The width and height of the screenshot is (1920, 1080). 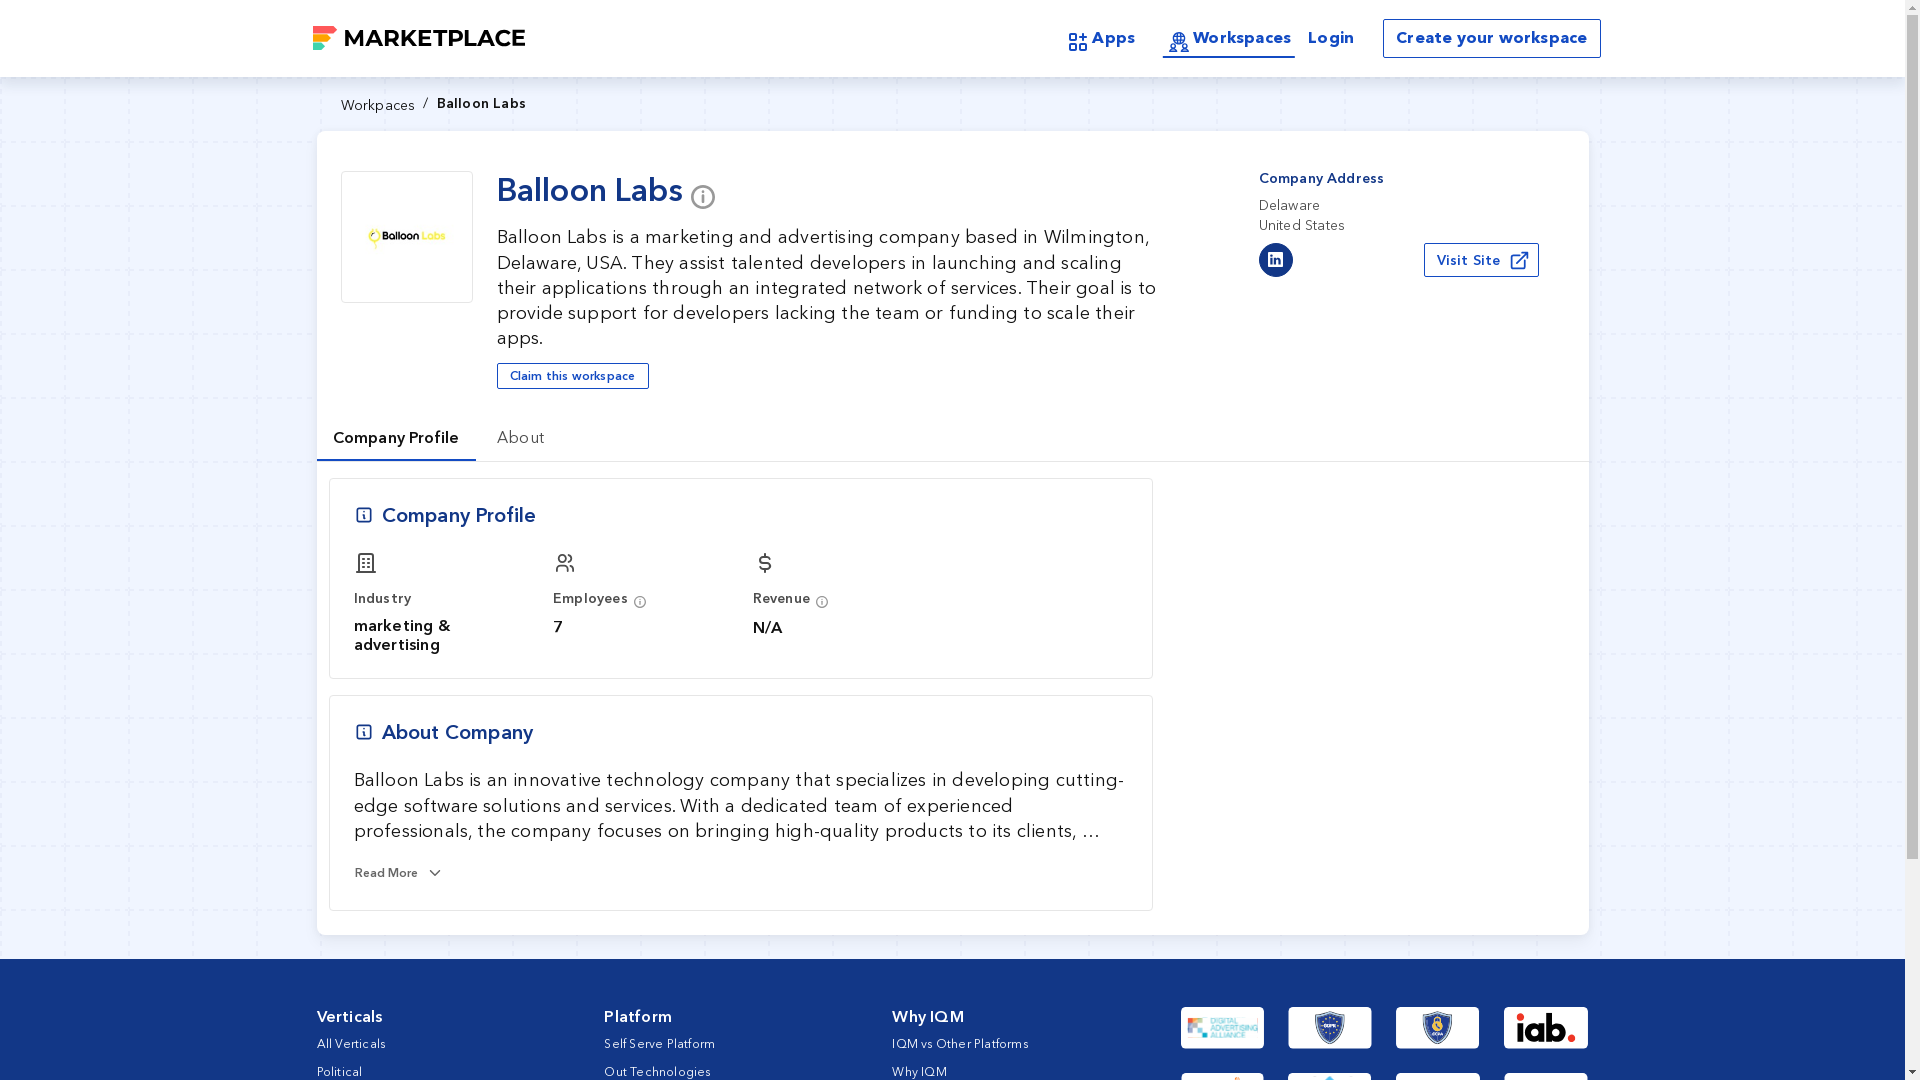 What do you see at coordinates (952, 436) in the screenshot?
I see `Company Profile` at bounding box center [952, 436].